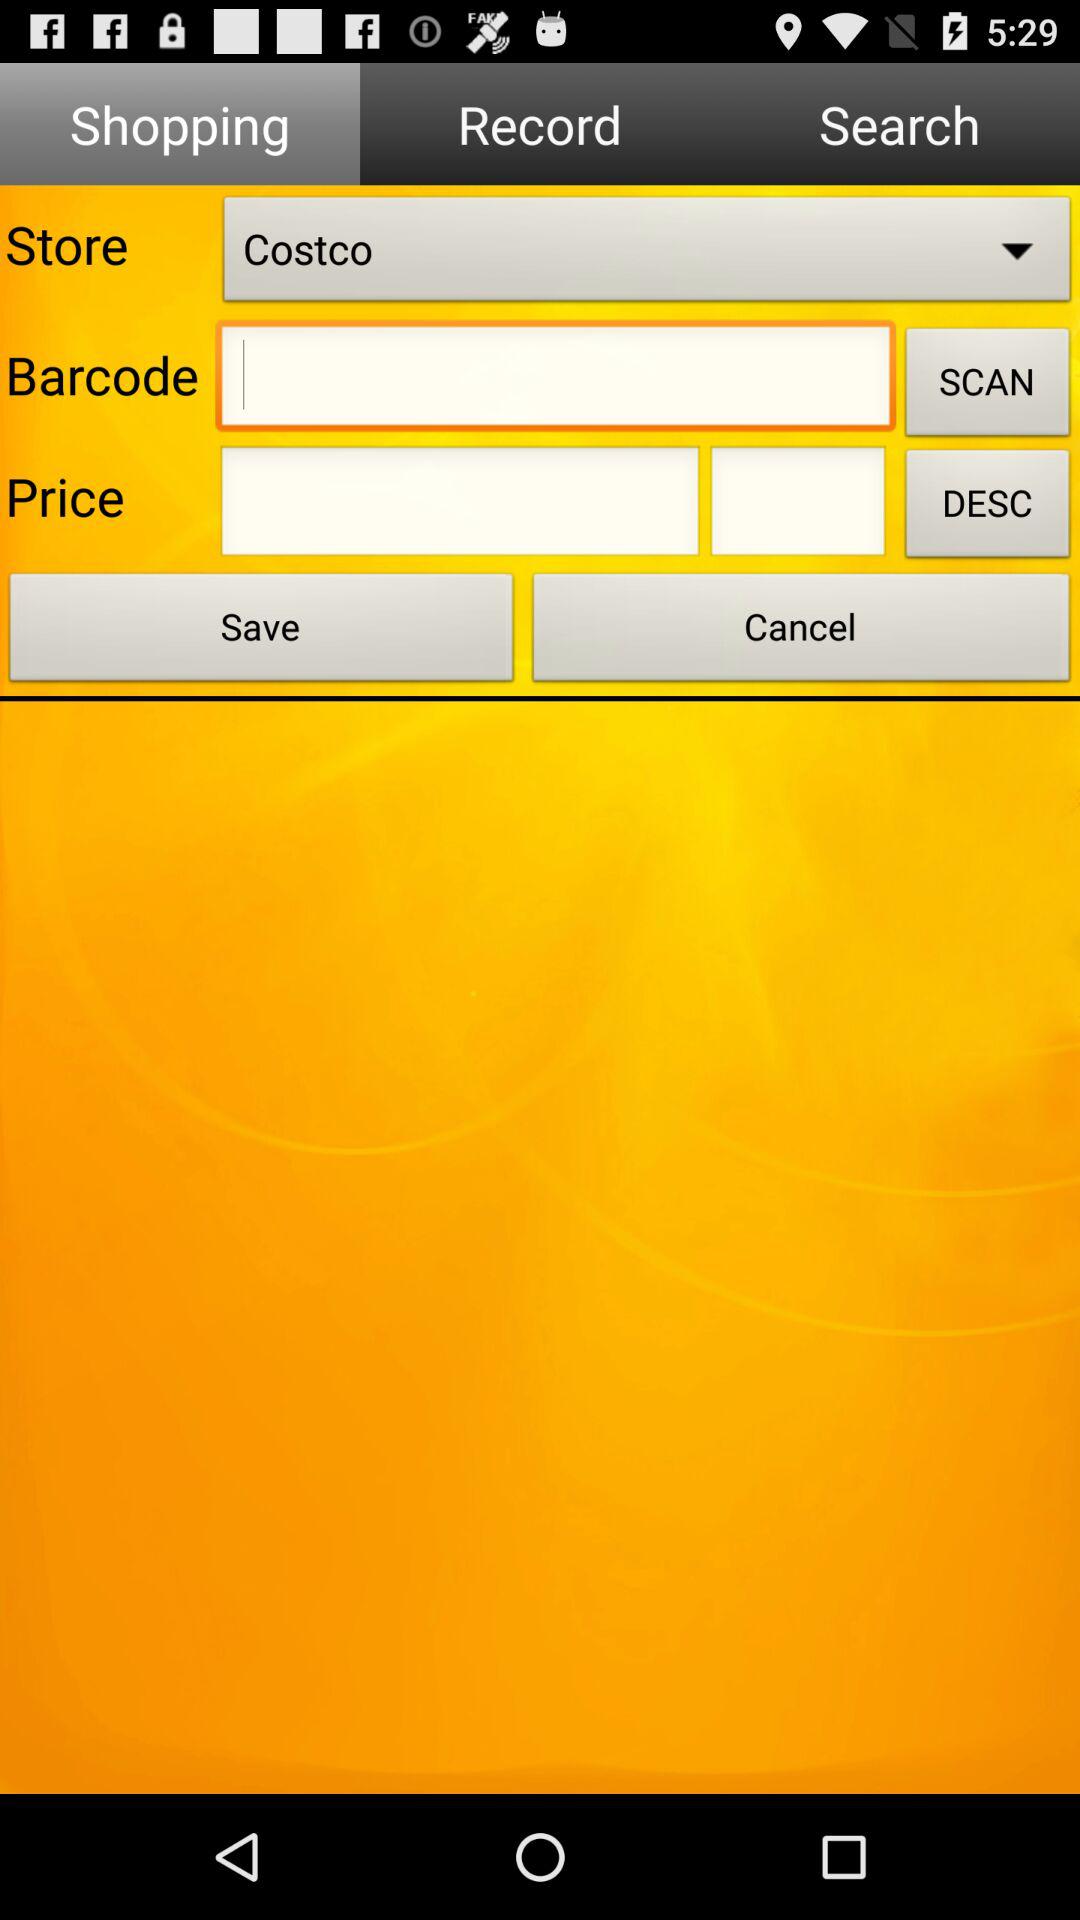  I want to click on value for product, so click(460, 507).